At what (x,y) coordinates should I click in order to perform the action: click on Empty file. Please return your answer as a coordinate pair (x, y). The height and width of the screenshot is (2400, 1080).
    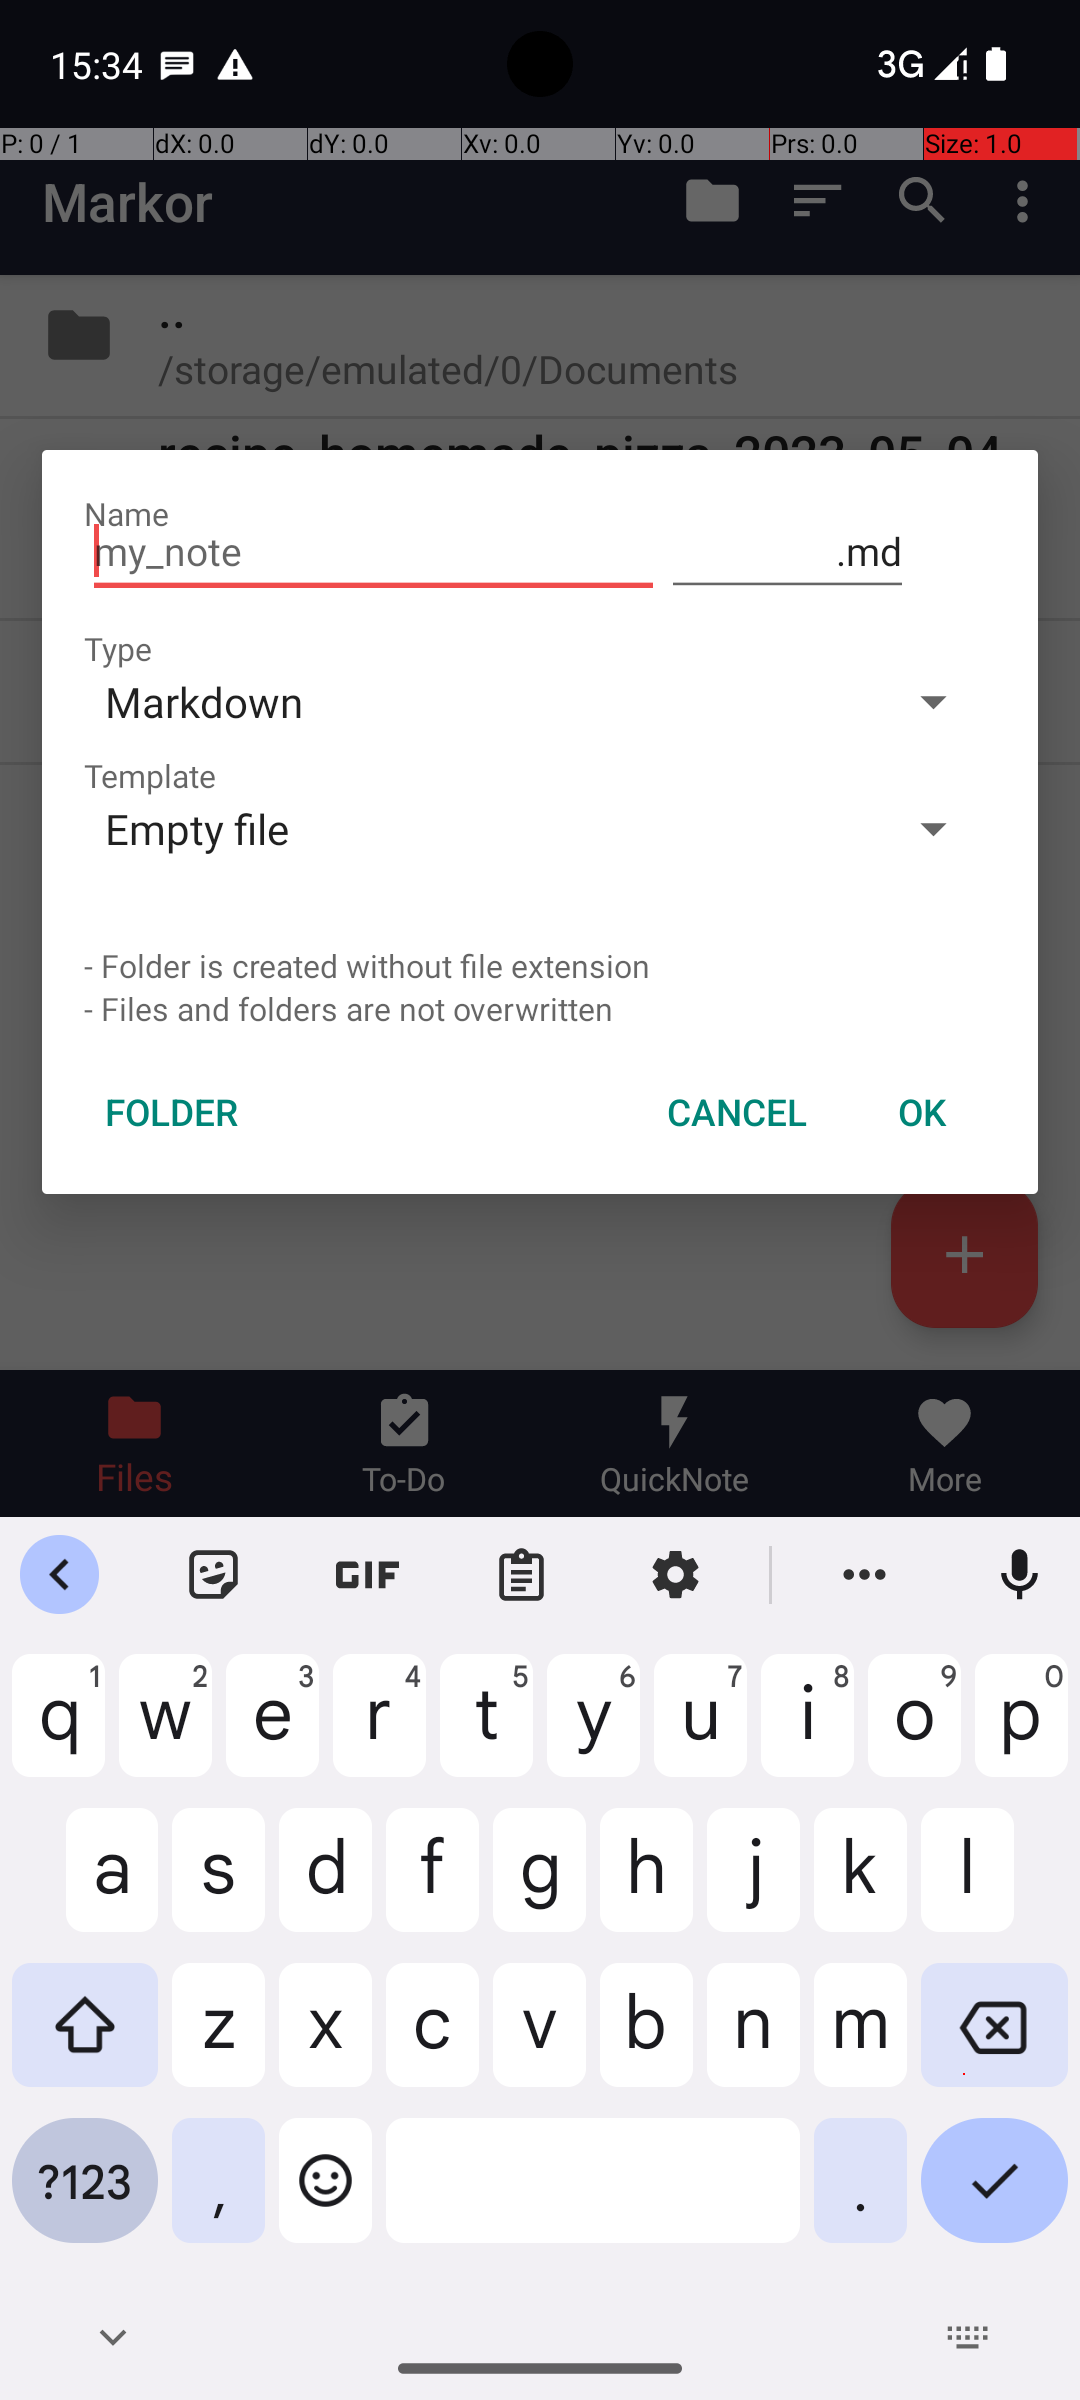
    Looking at the image, I should click on (477, 828).